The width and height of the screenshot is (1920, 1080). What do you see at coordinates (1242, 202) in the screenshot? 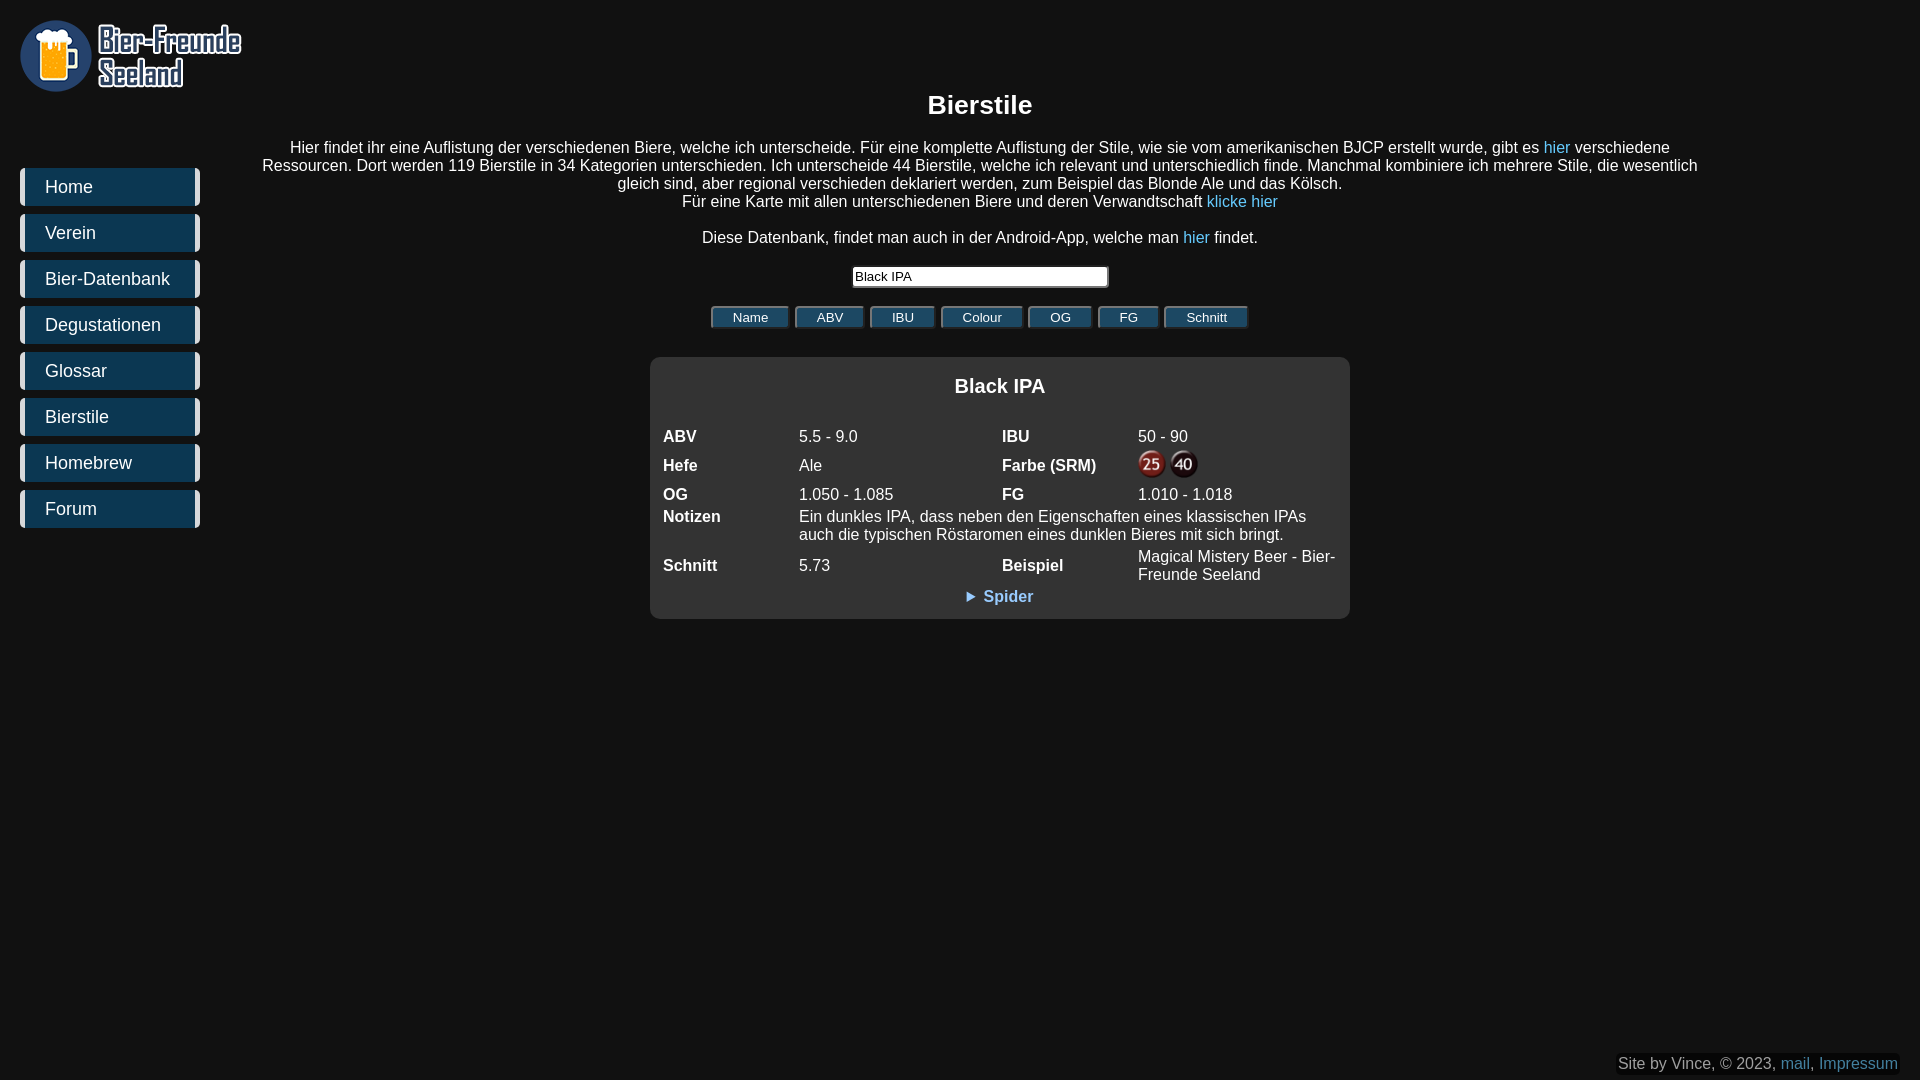
I see `klicke hier` at bounding box center [1242, 202].